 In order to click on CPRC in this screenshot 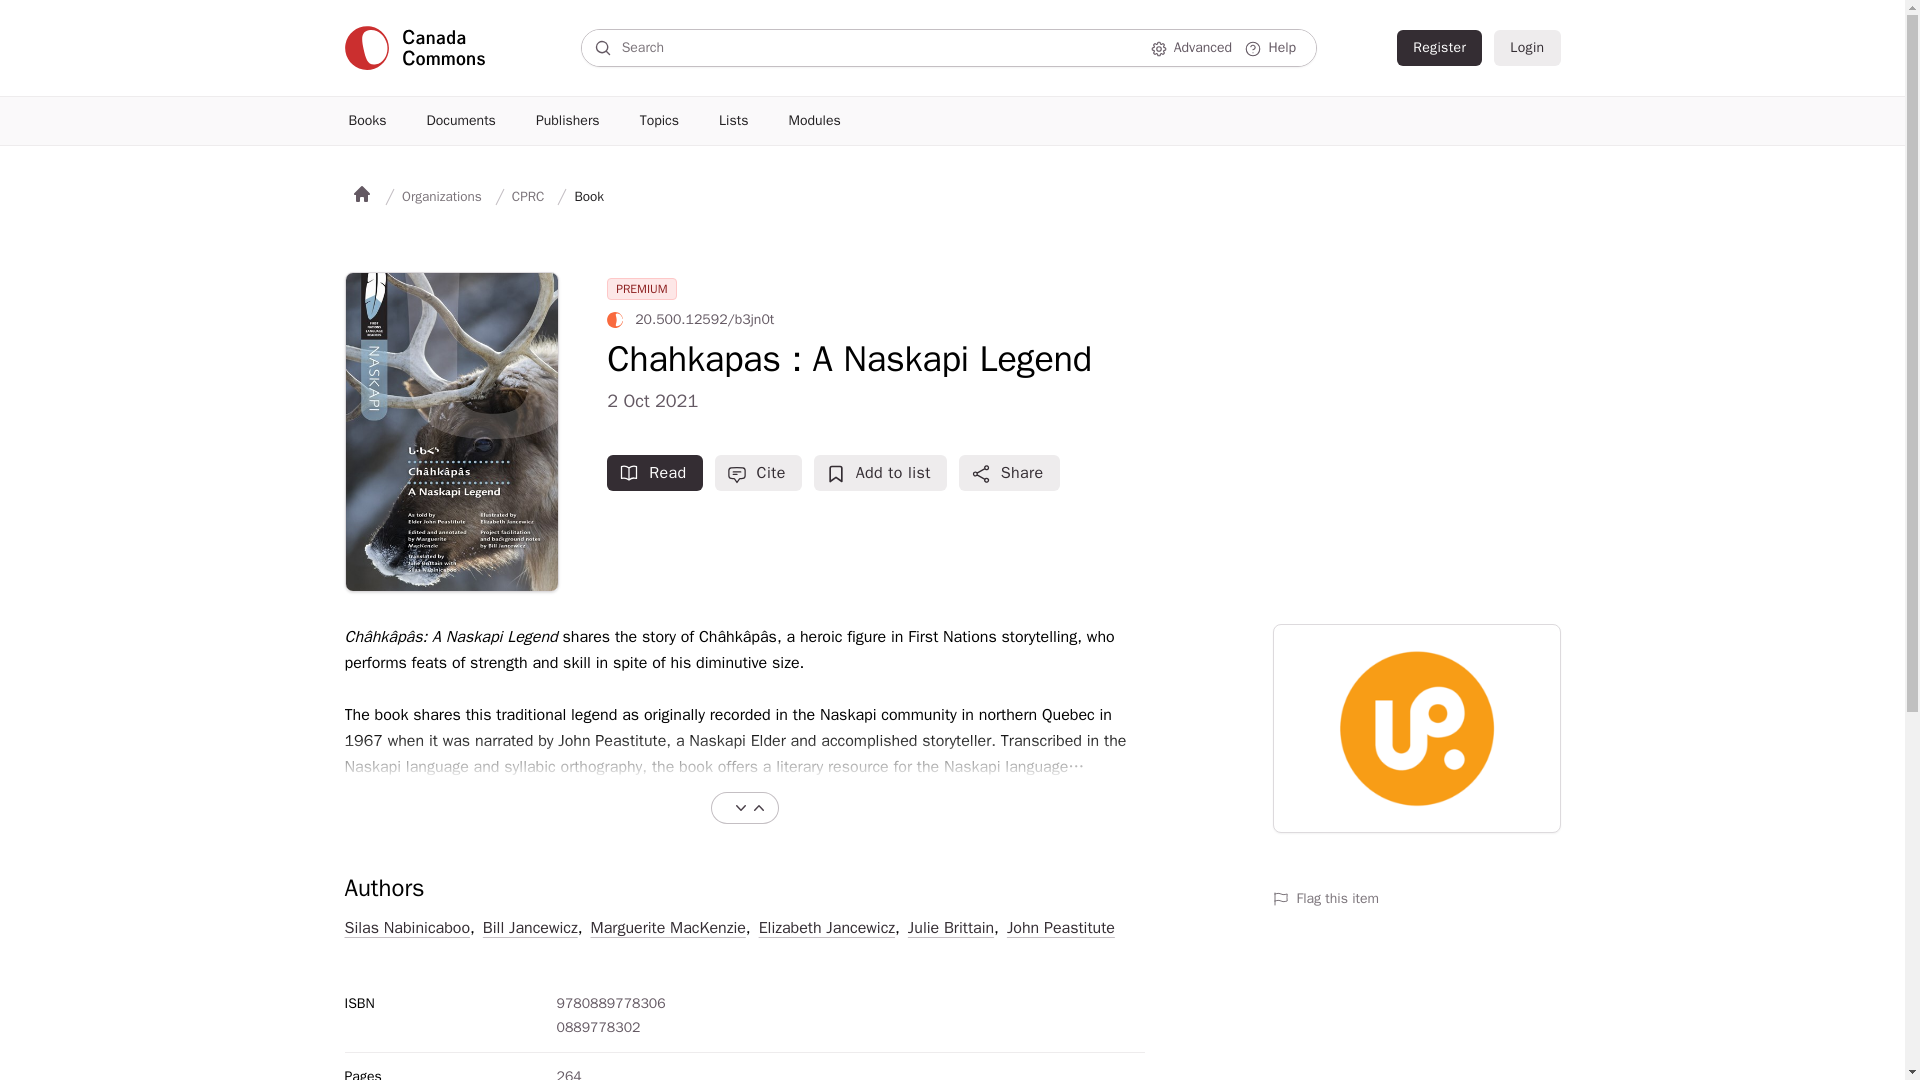, I will do `click(528, 196)`.